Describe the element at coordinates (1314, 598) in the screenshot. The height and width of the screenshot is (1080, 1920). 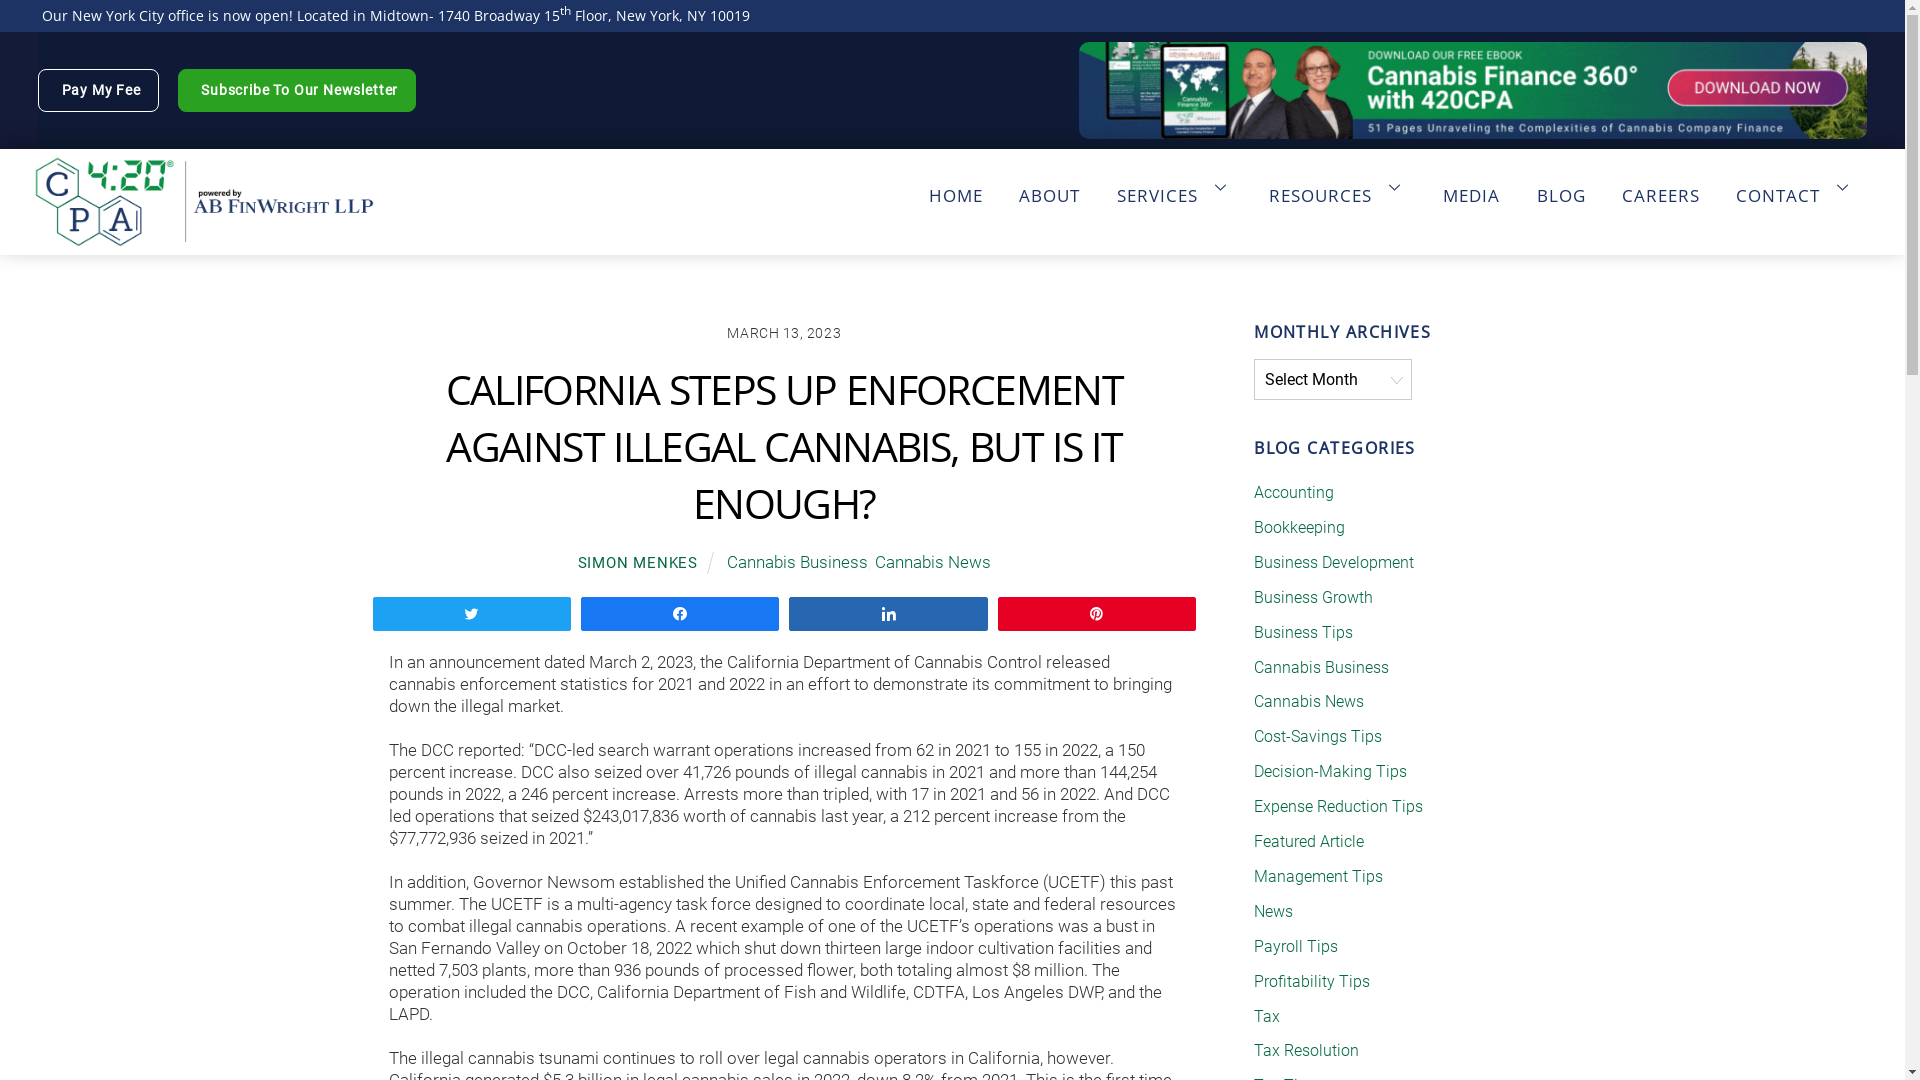
I see `Business Growth` at that location.